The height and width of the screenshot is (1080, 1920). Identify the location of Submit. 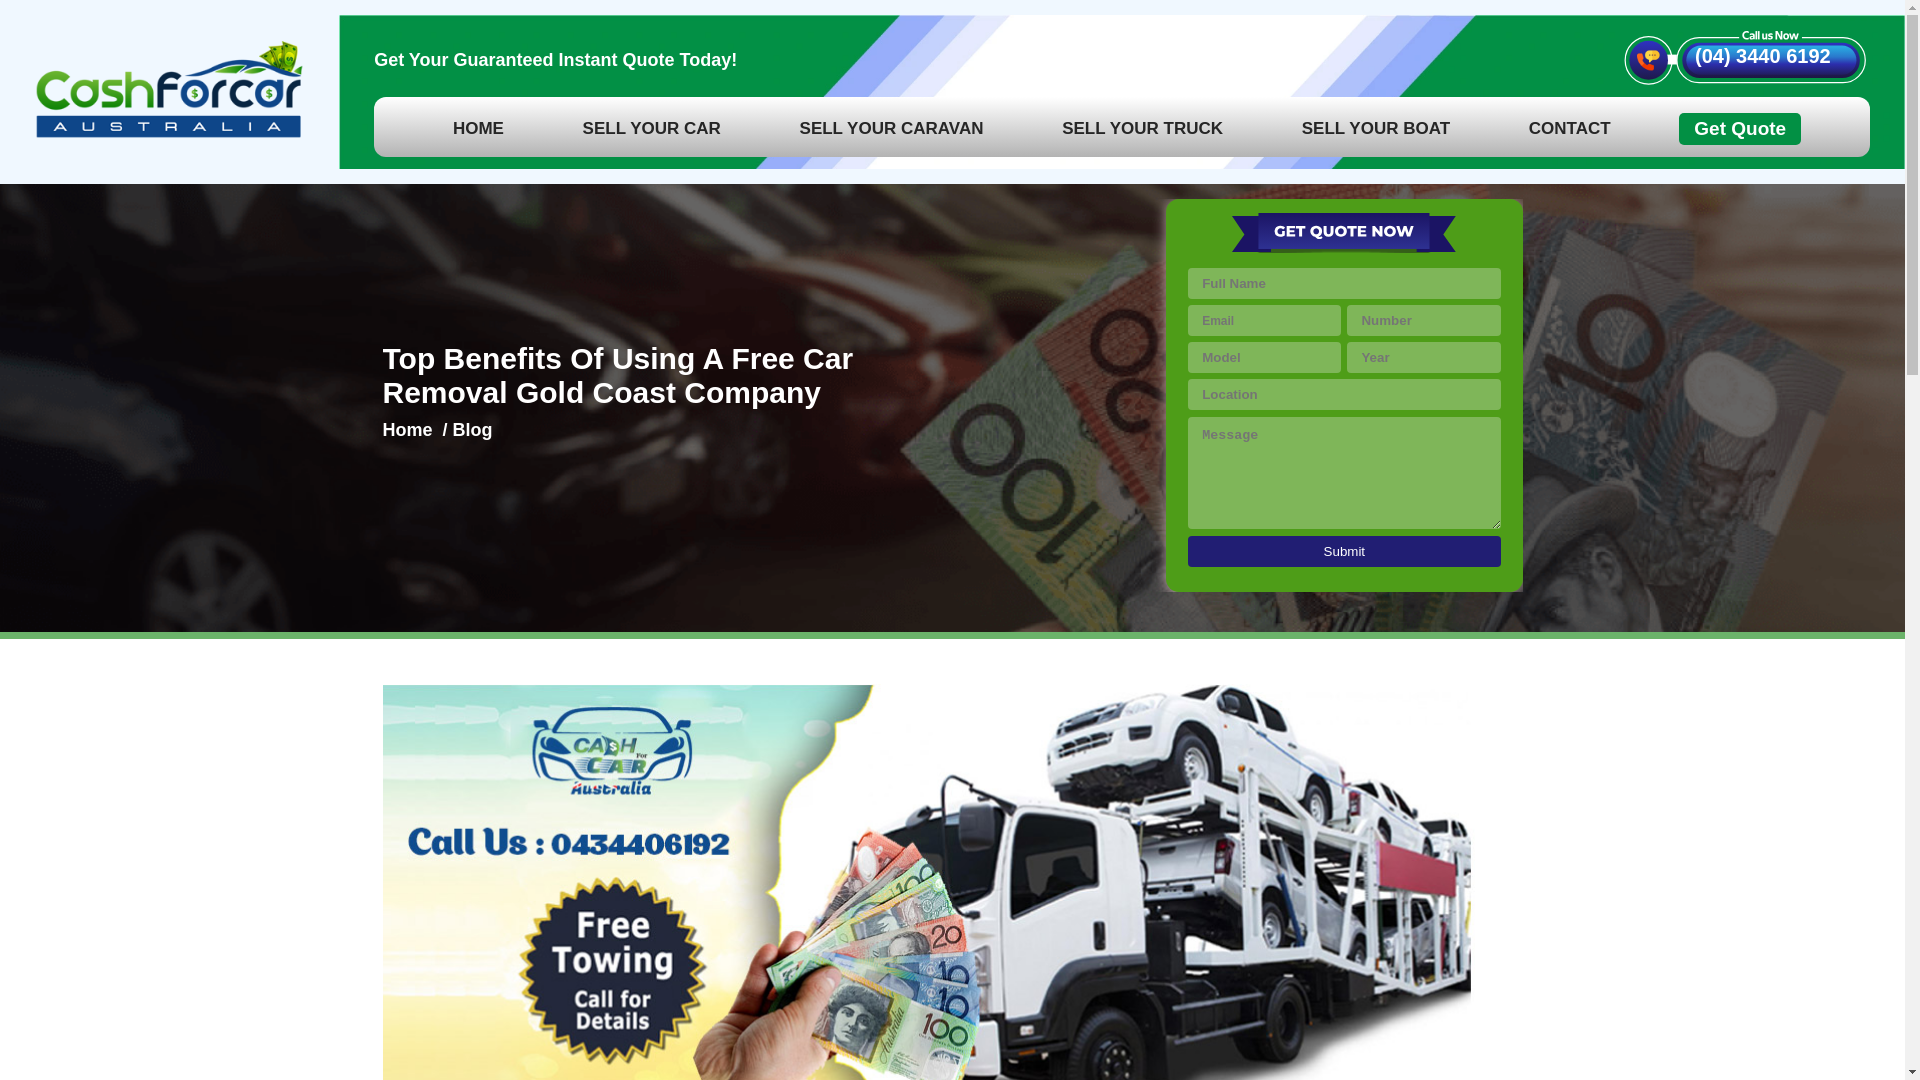
(1344, 551).